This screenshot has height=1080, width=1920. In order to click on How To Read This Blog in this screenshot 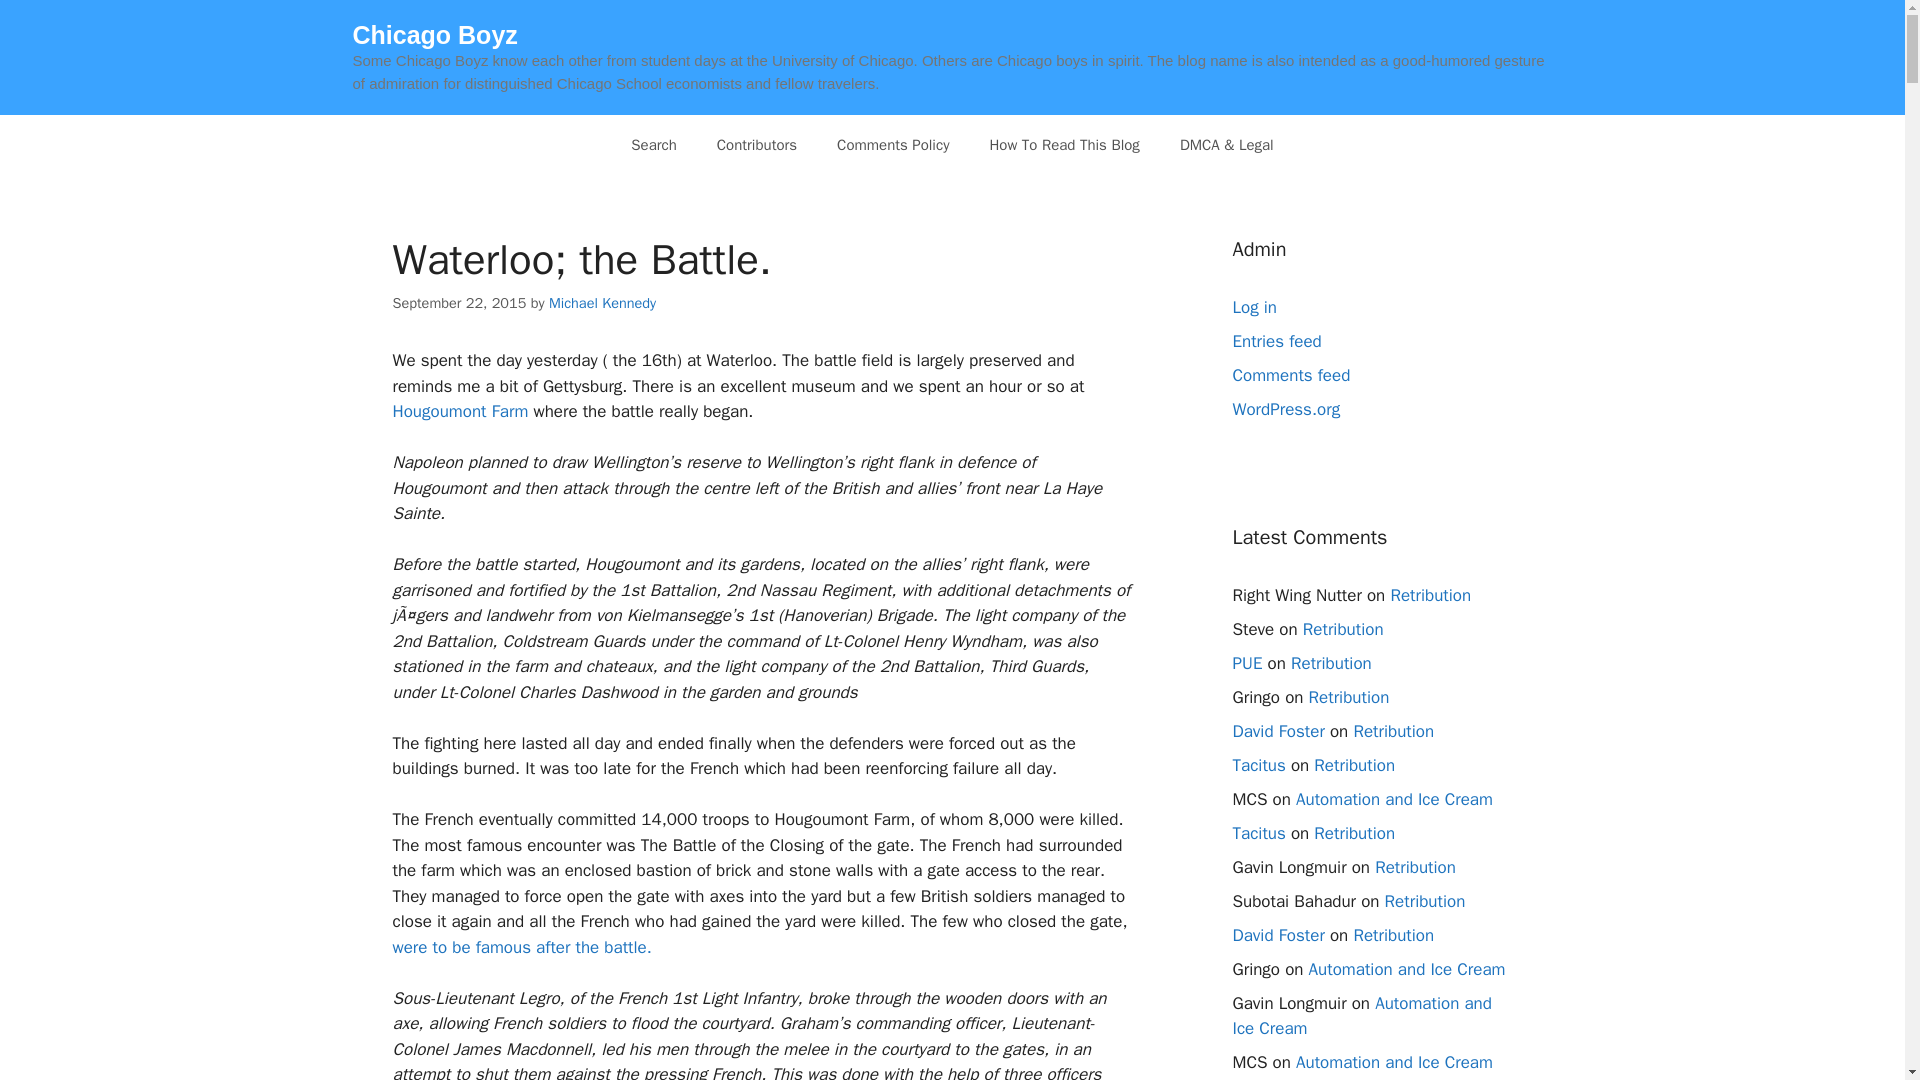, I will do `click(1064, 144)`.